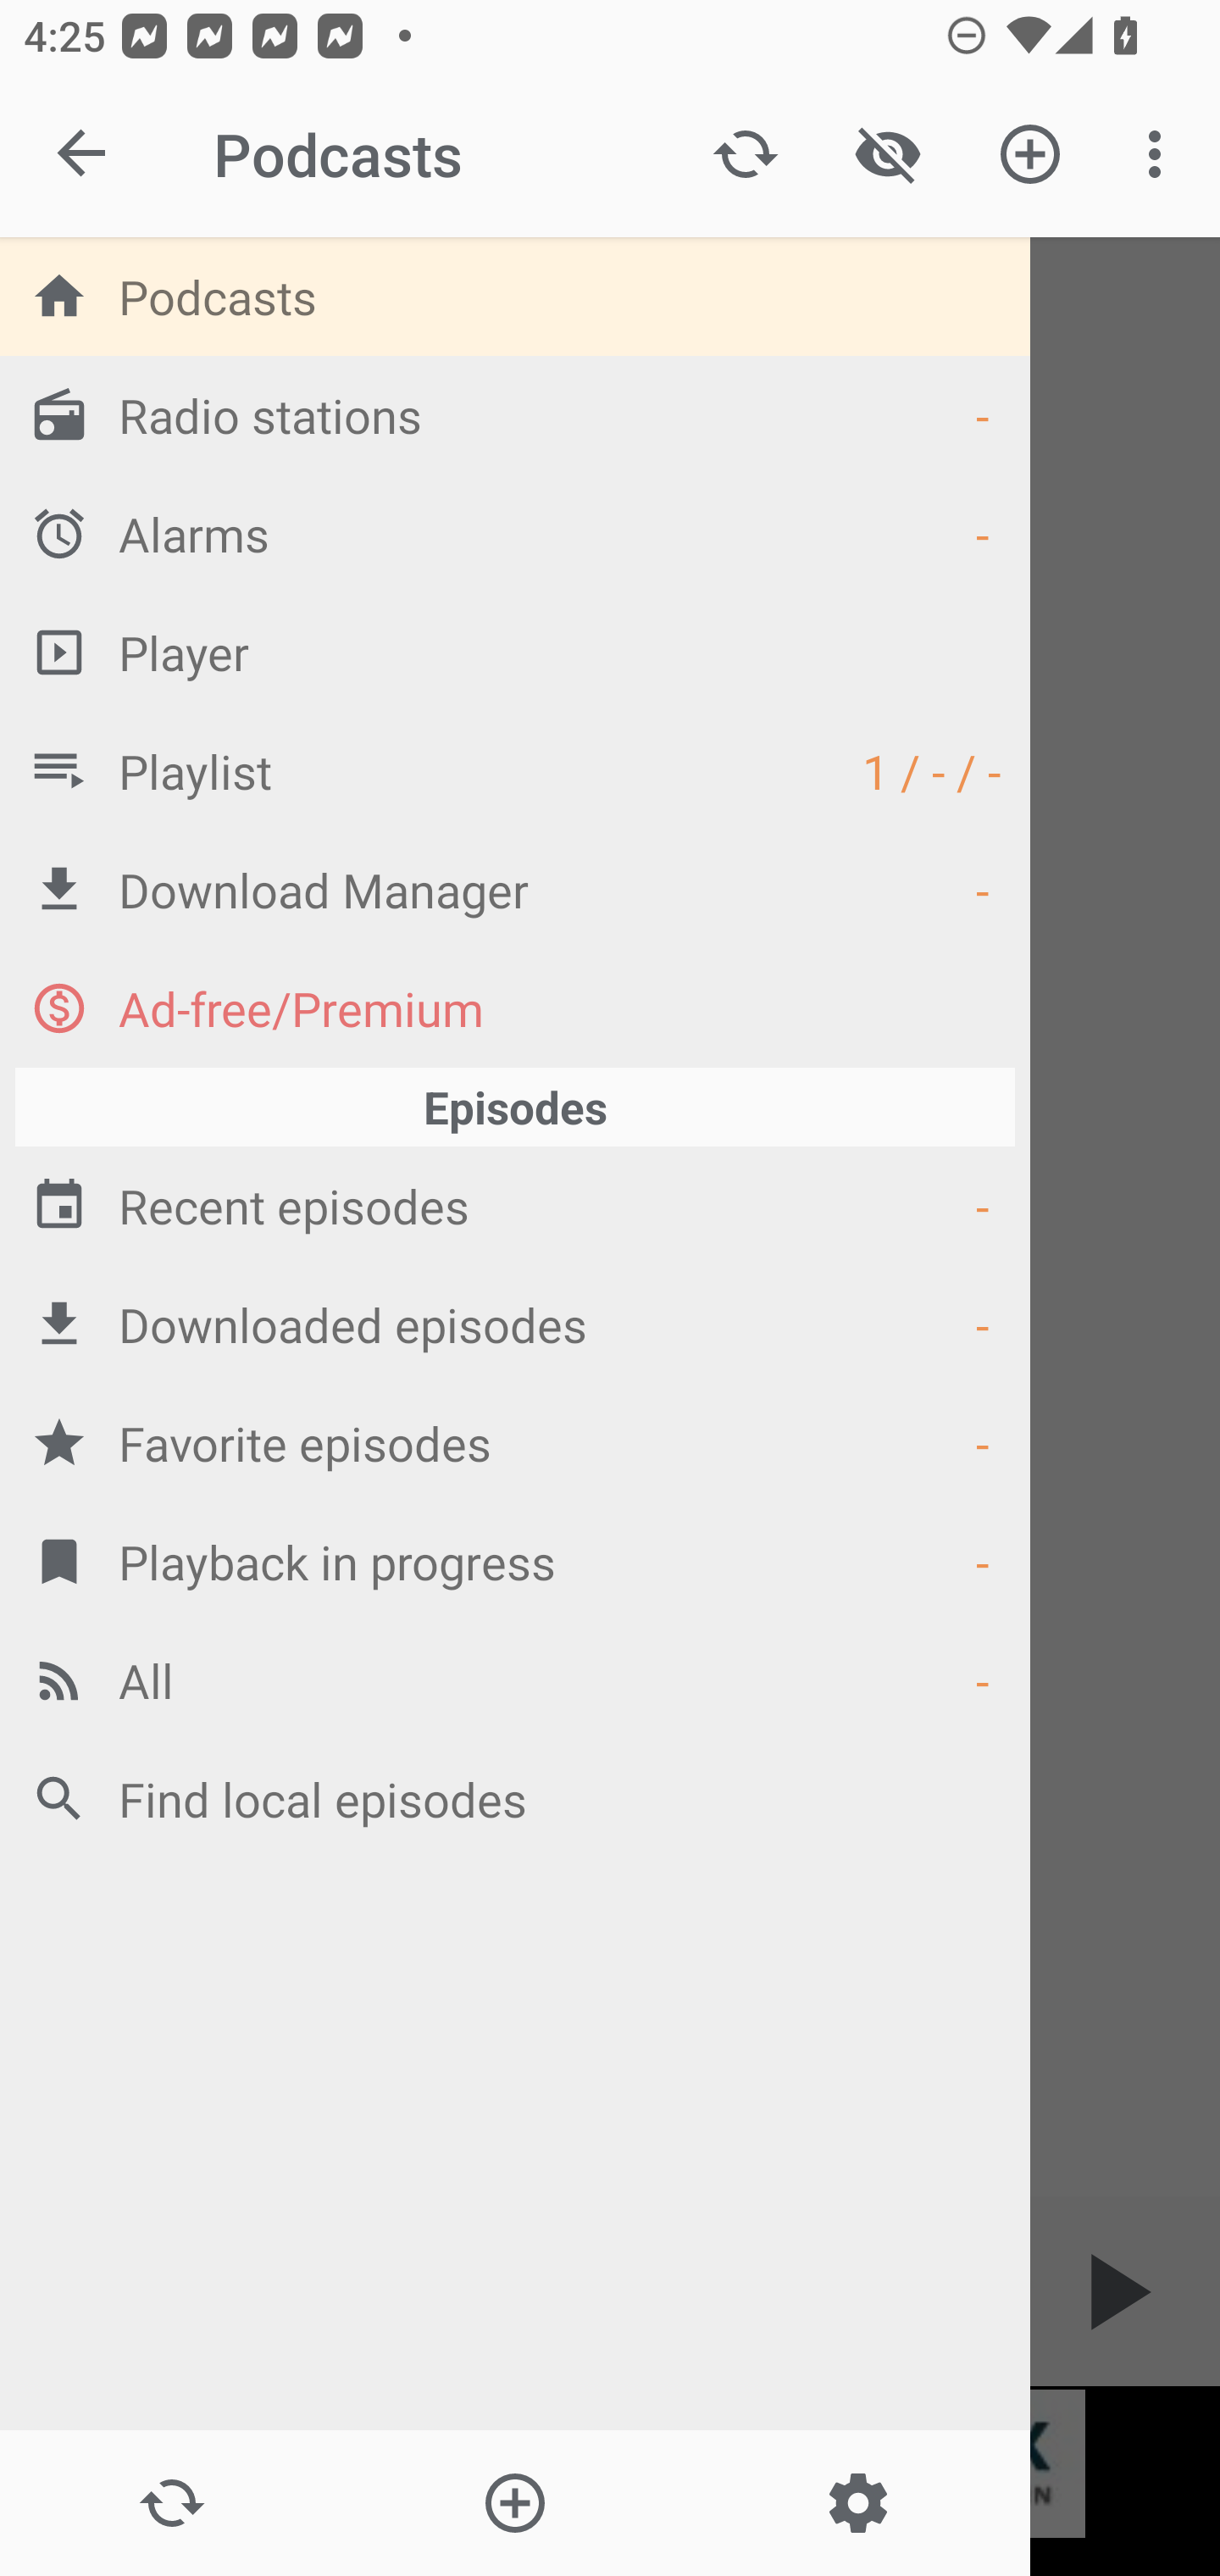 Image resolution: width=1220 pixels, height=2576 pixels. Describe the element at coordinates (515, 1205) in the screenshot. I see `Recent episodes  - ` at that location.